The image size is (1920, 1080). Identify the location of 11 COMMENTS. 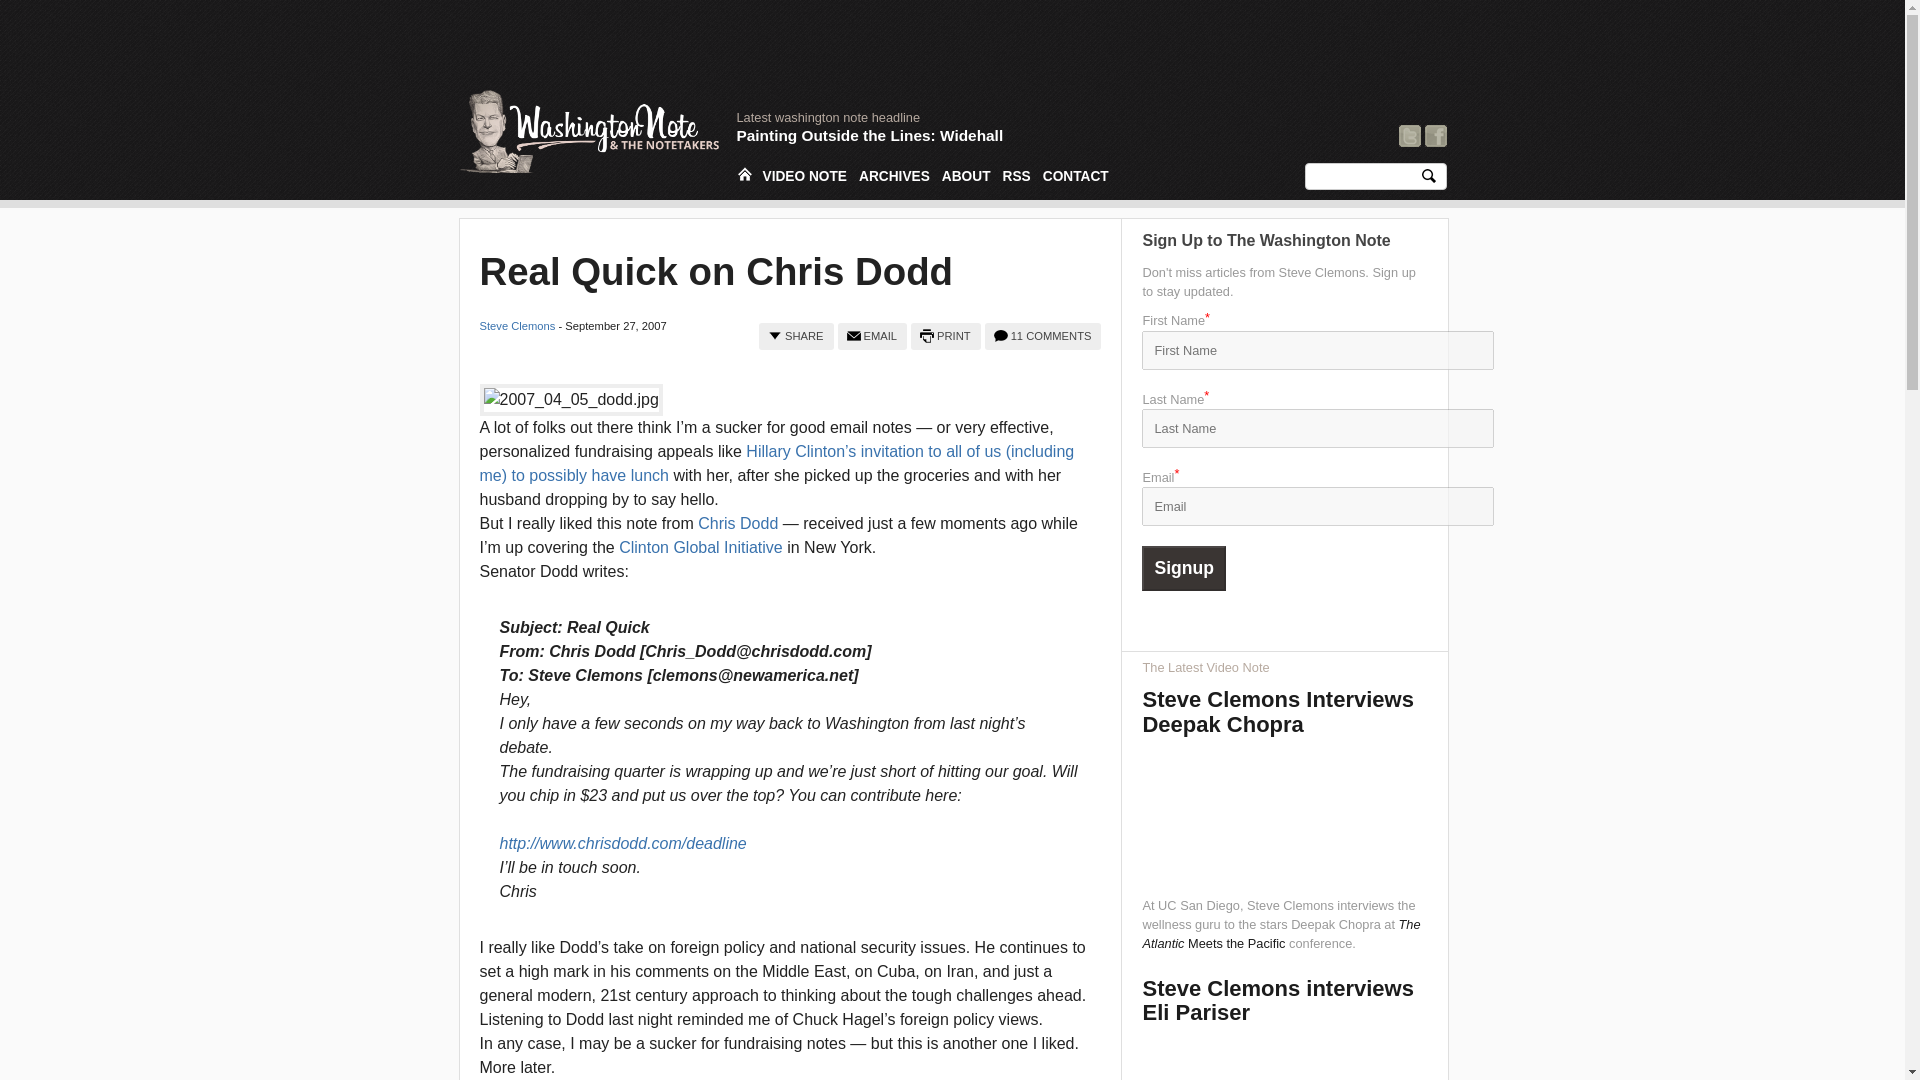
(1043, 336).